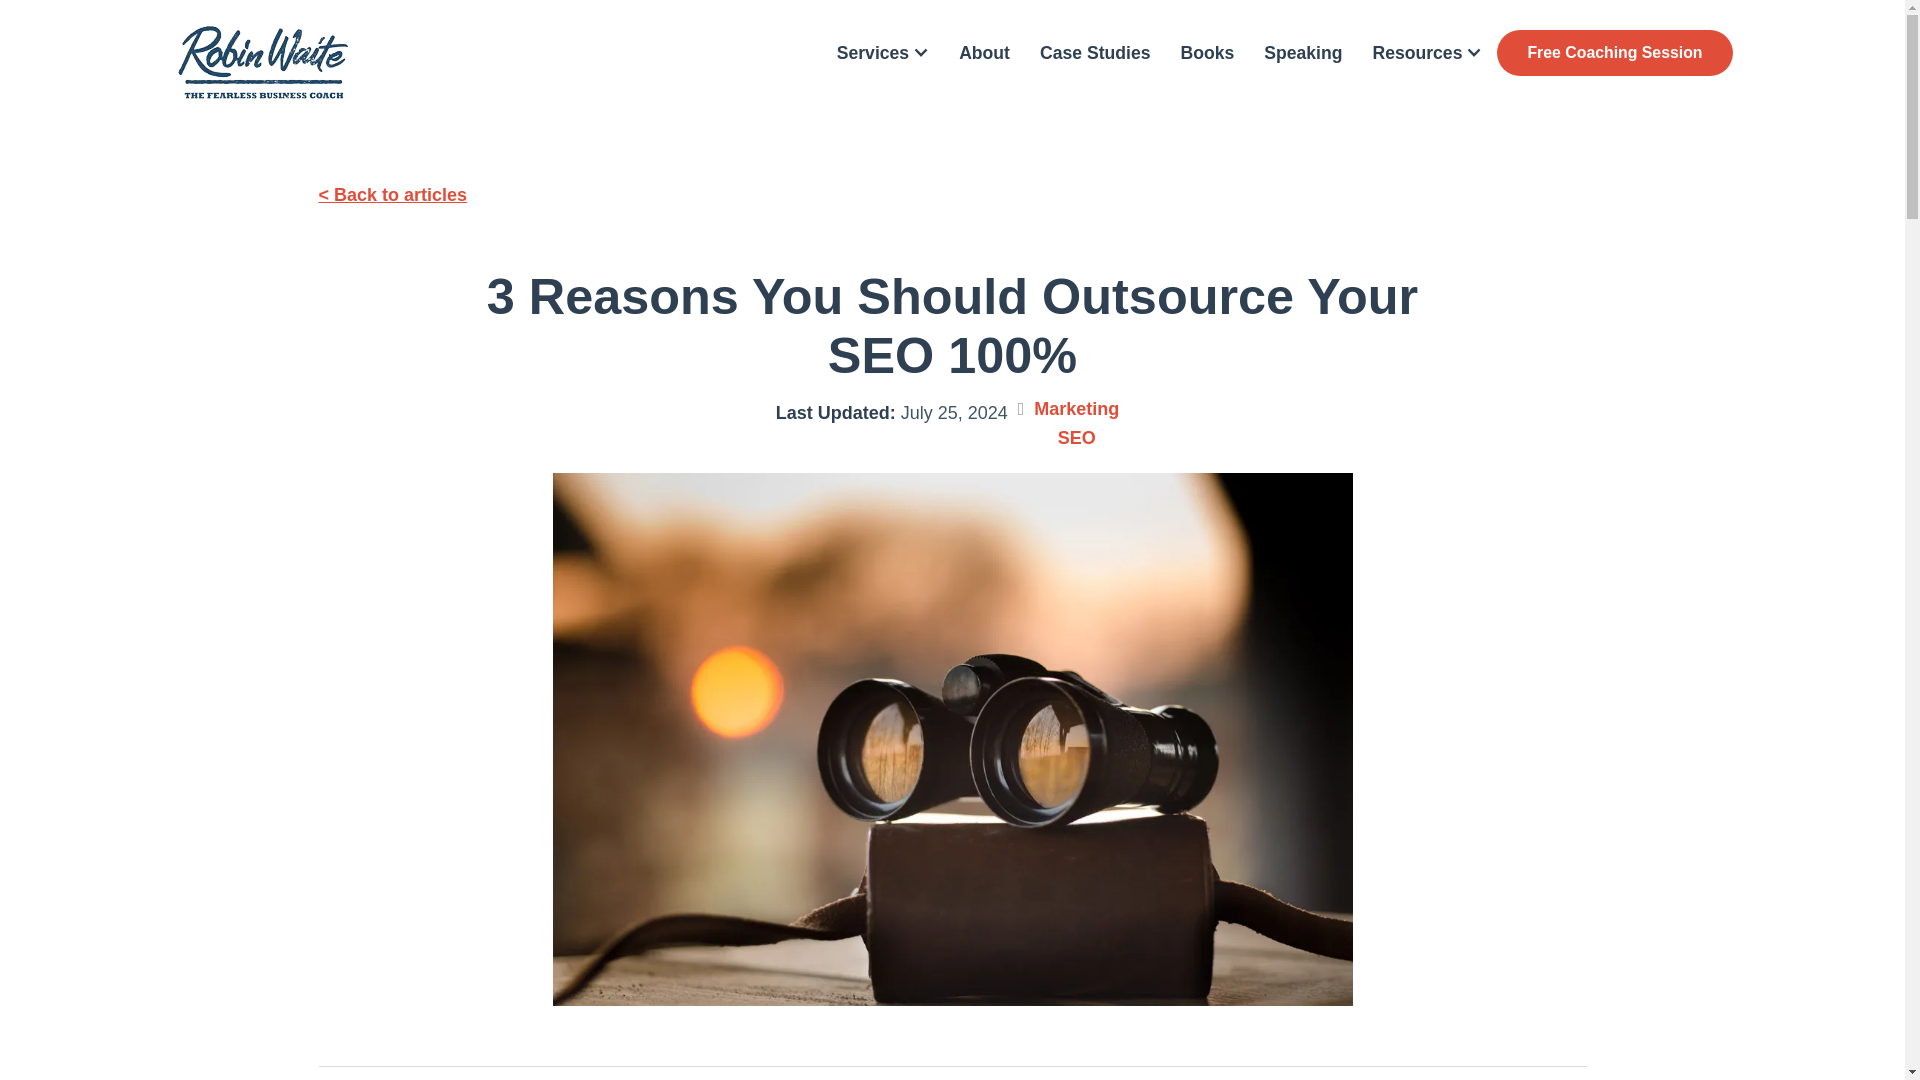 The image size is (1920, 1080). What do you see at coordinates (1076, 438) in the screenshot?
I see `SEO` at bounding box center [1076, 438].